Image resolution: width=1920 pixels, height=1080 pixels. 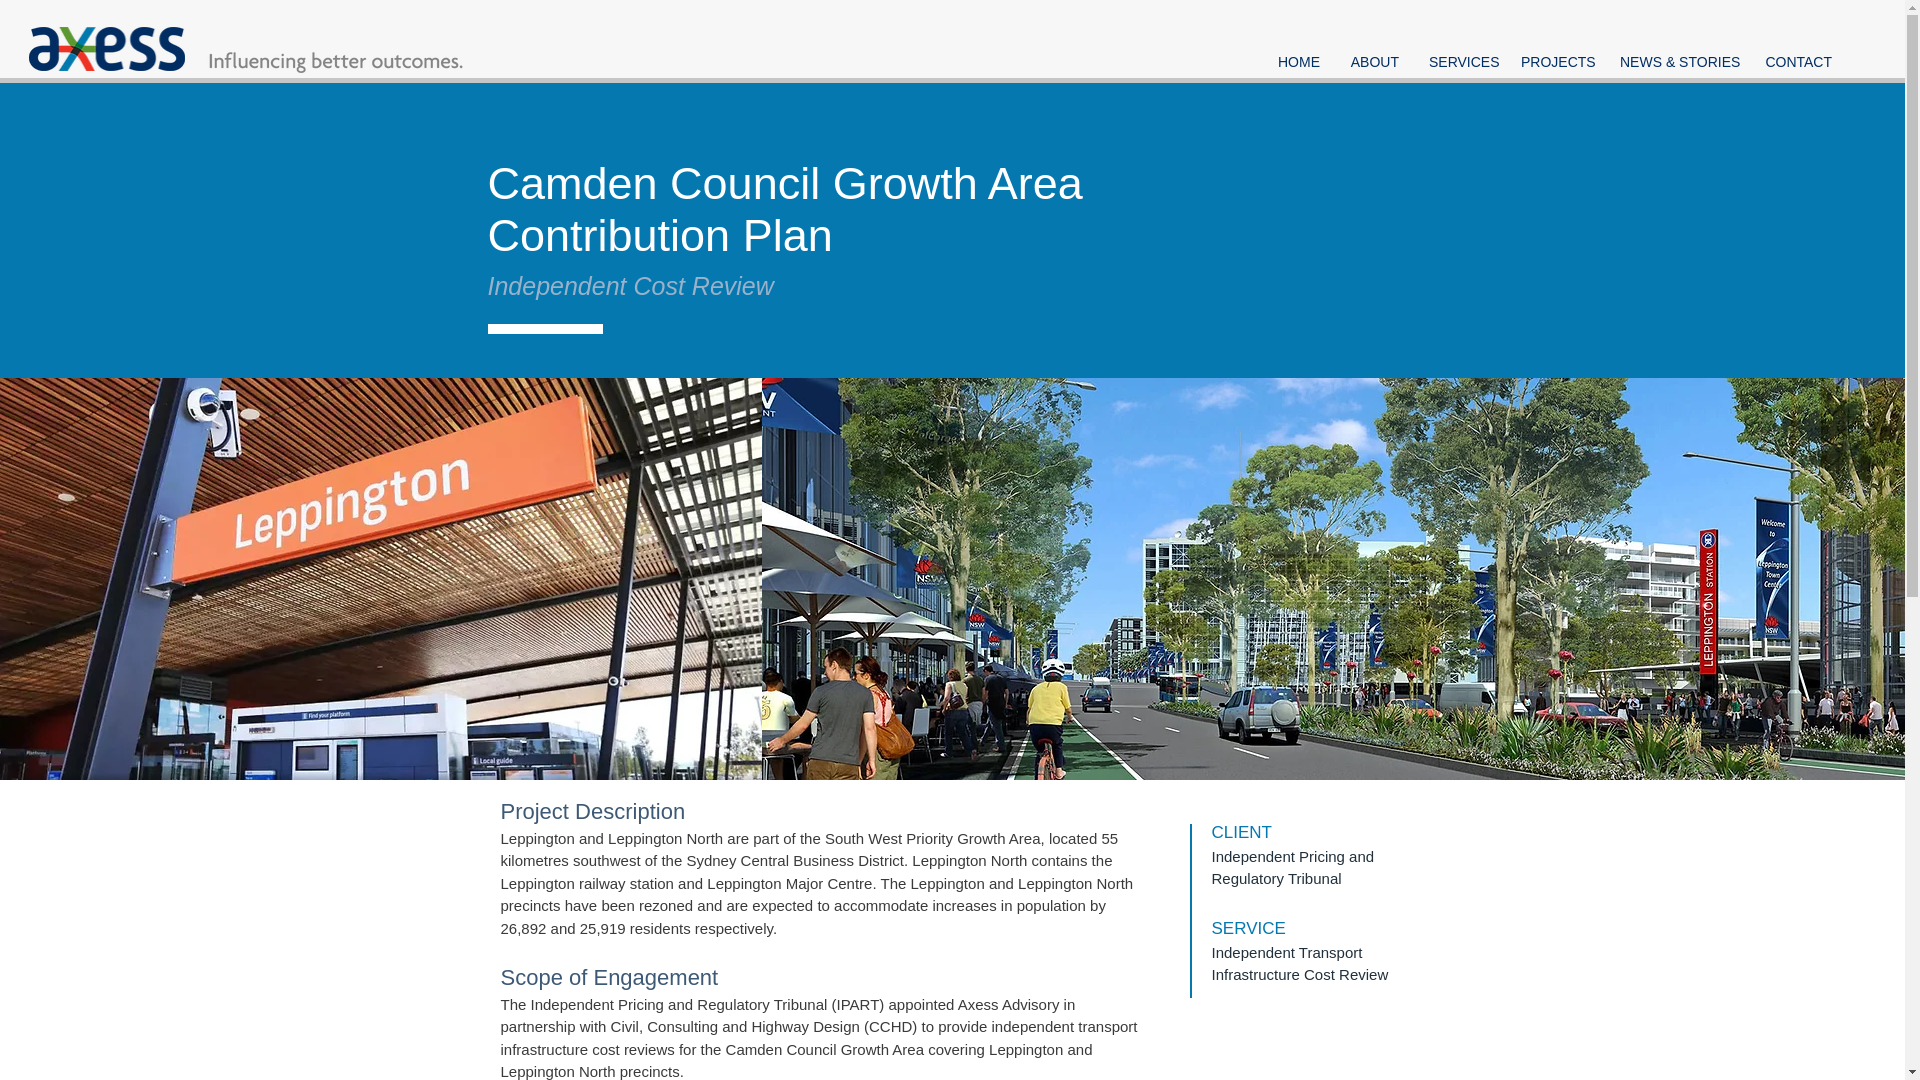 What do you see at coordinates (1374, 62) in the screenshot?
I see `ABOUT` at bounding box center [1374, 62].